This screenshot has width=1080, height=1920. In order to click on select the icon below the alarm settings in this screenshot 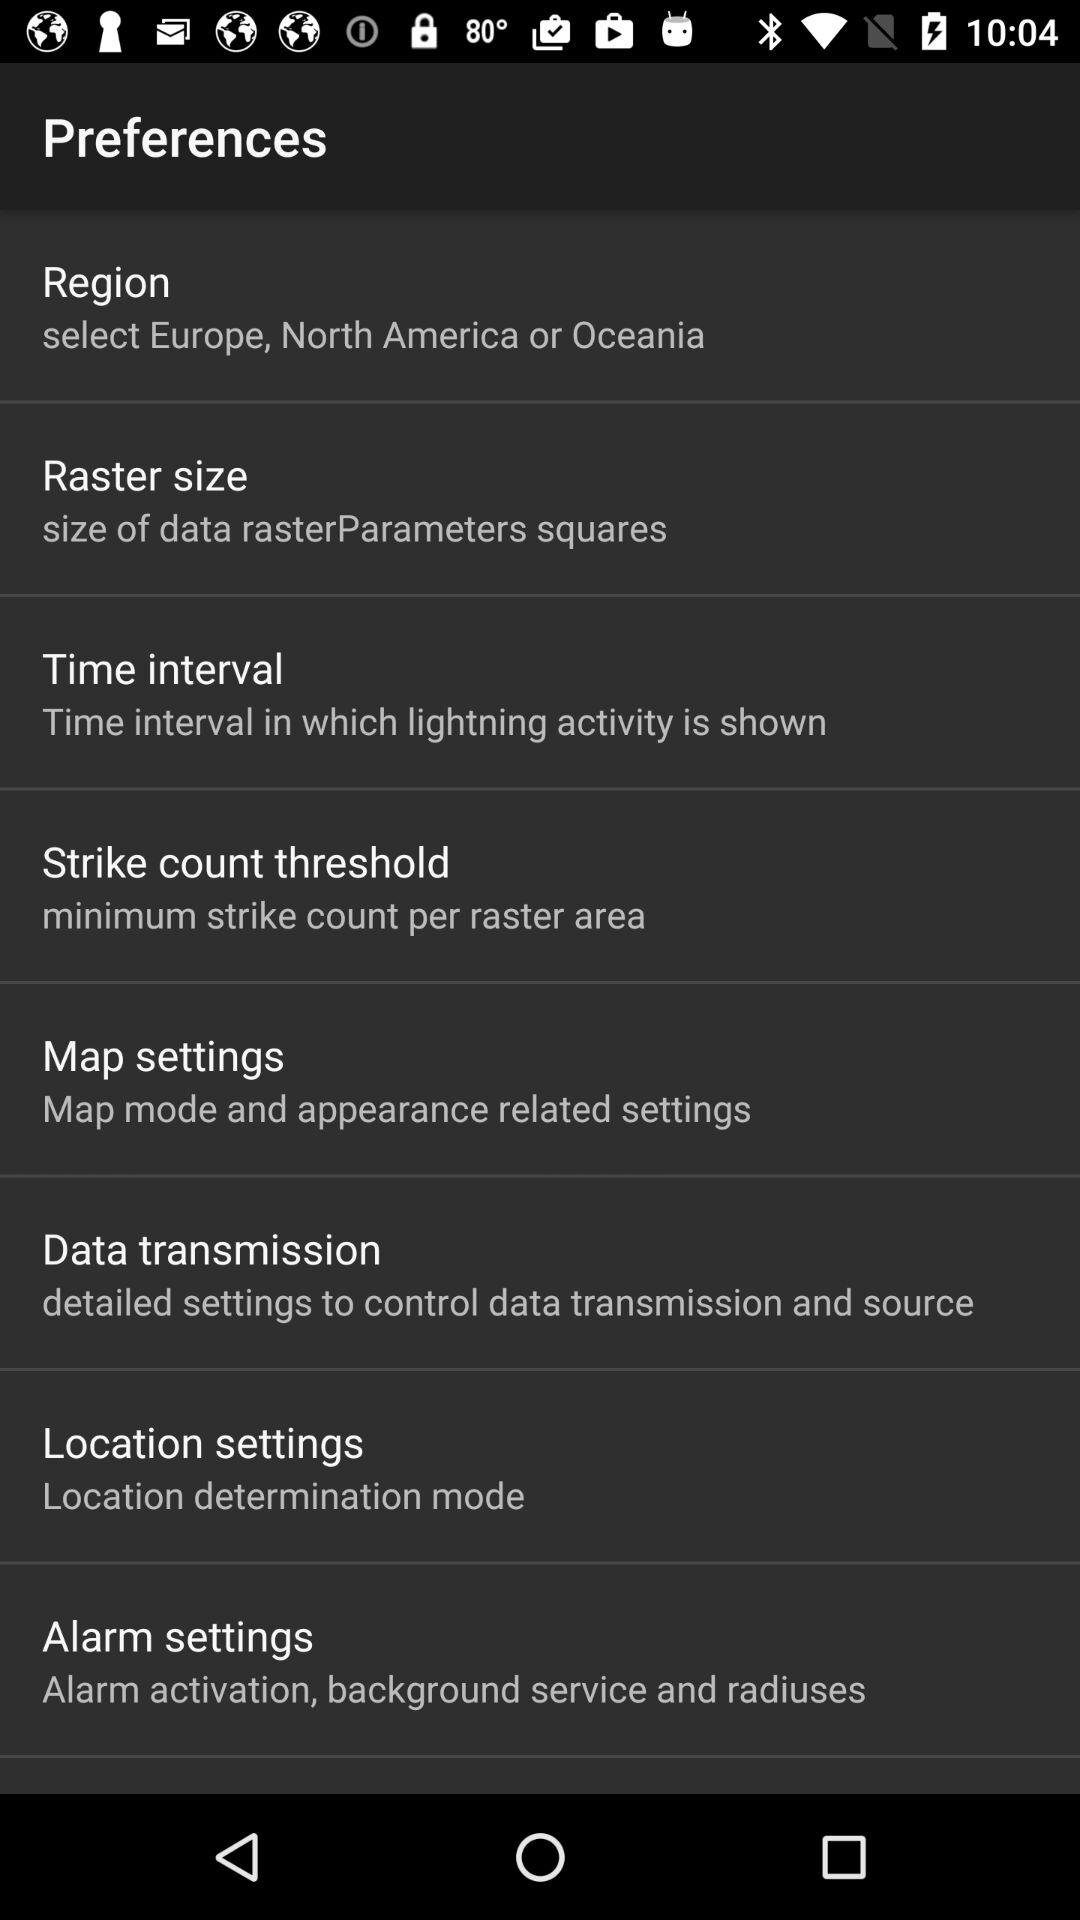, I will do `click(454, 1688)`.